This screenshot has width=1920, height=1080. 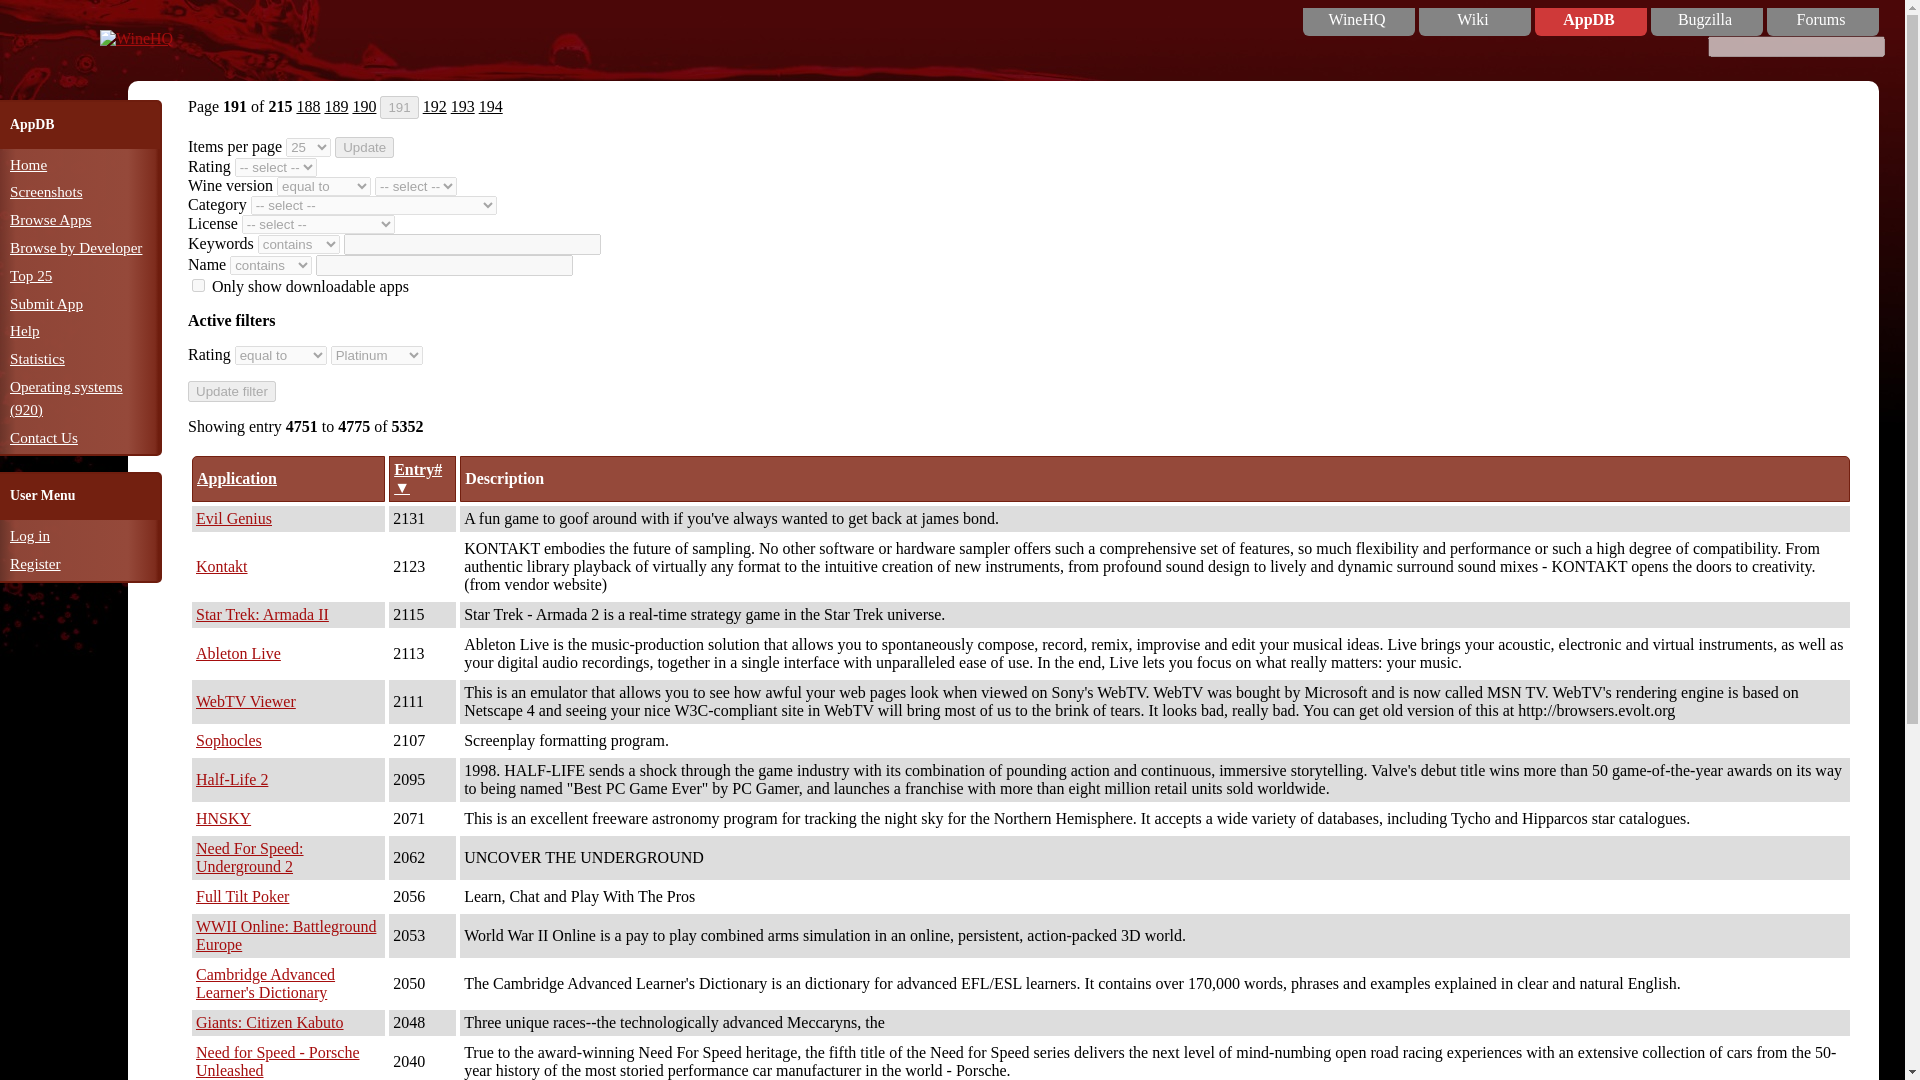 I want to click on Sophocles, so click(x=228, y=740).